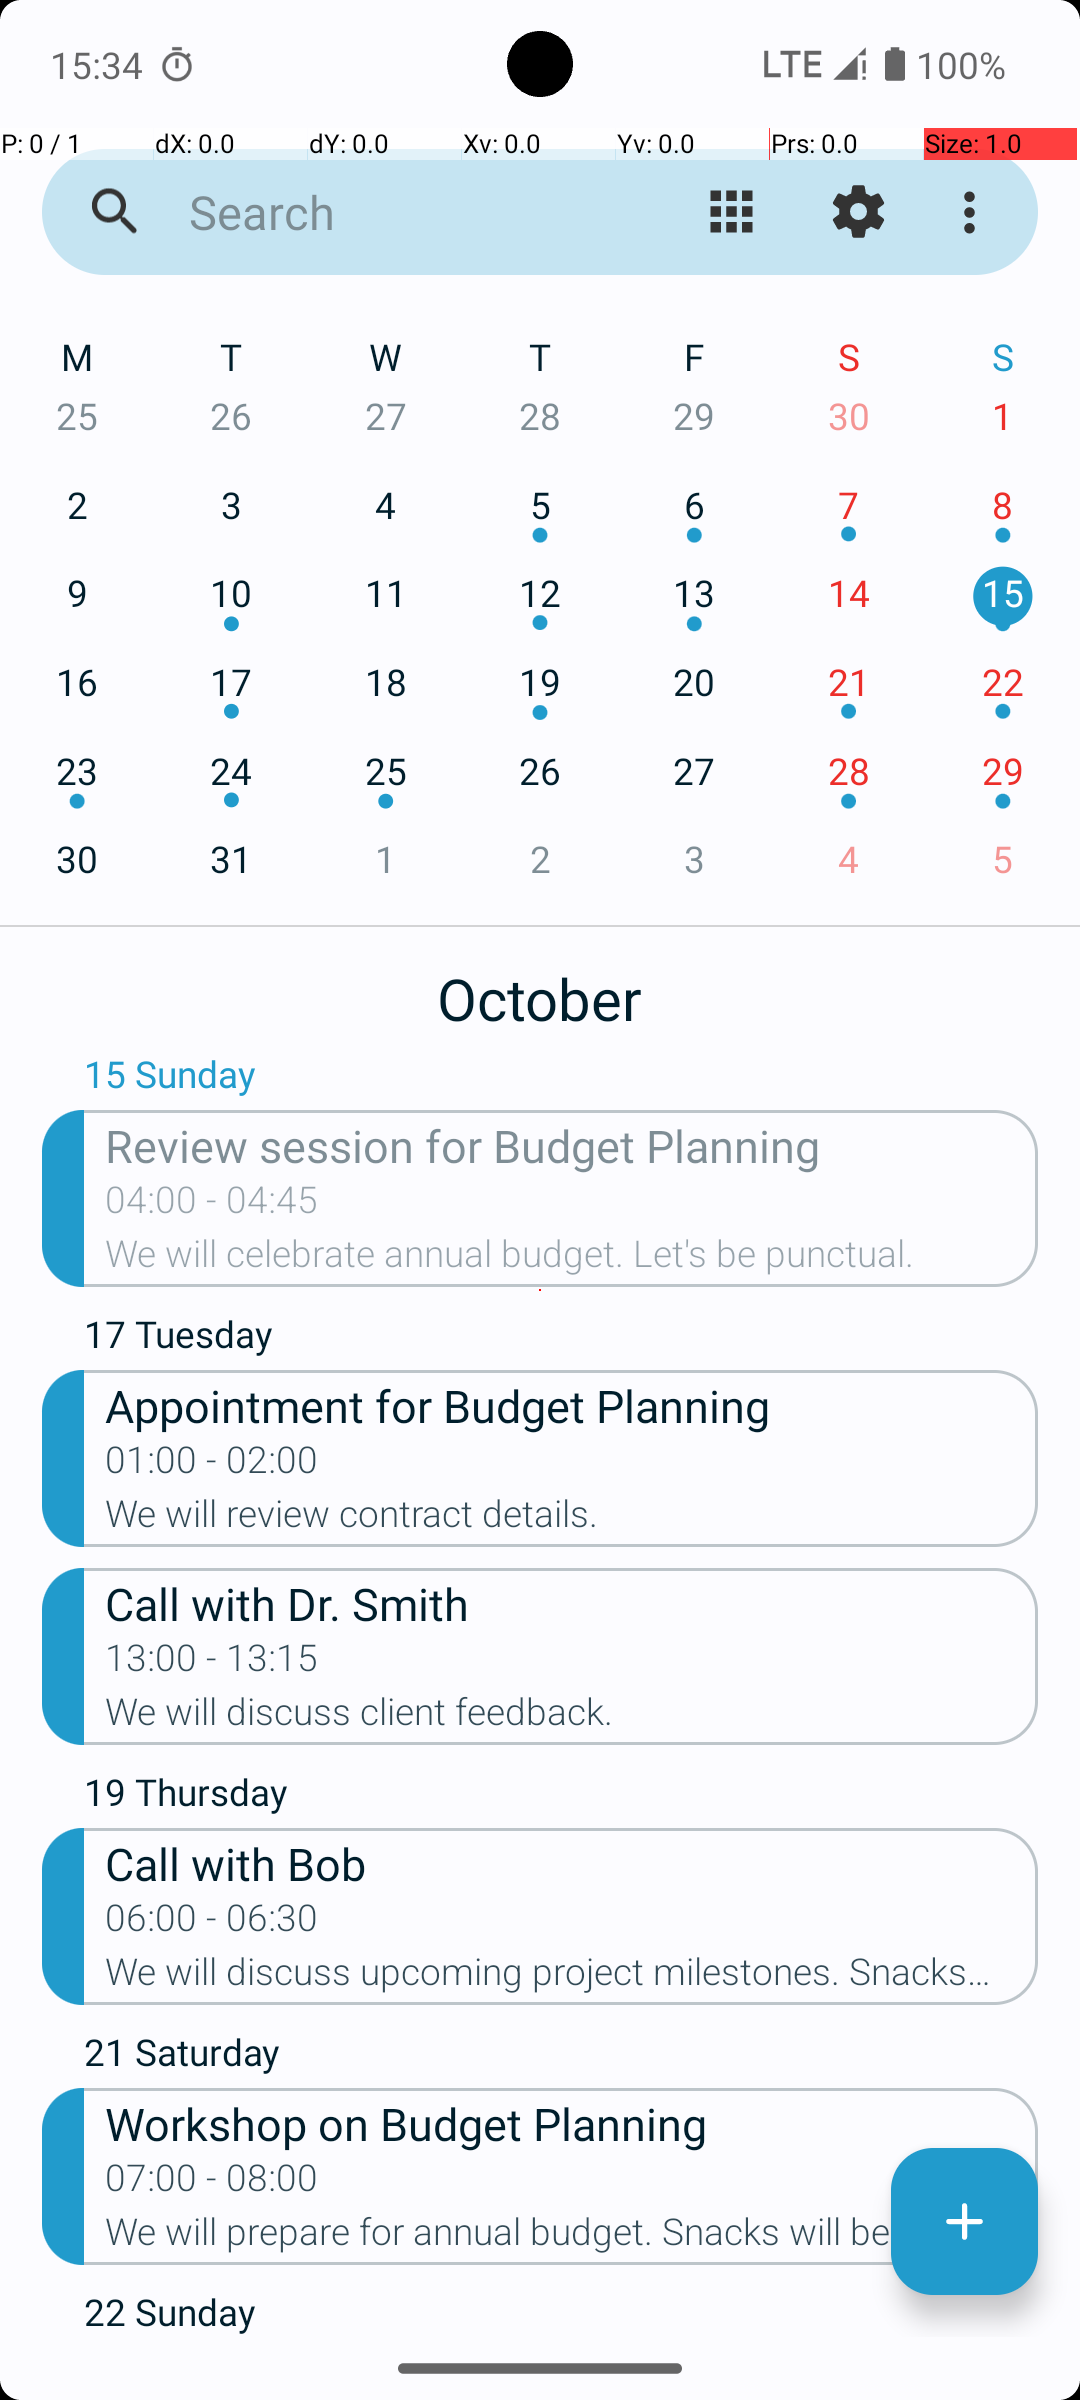  I want to click on We will celebrate annual budget. Let's be punctual., so click(572, 1260).